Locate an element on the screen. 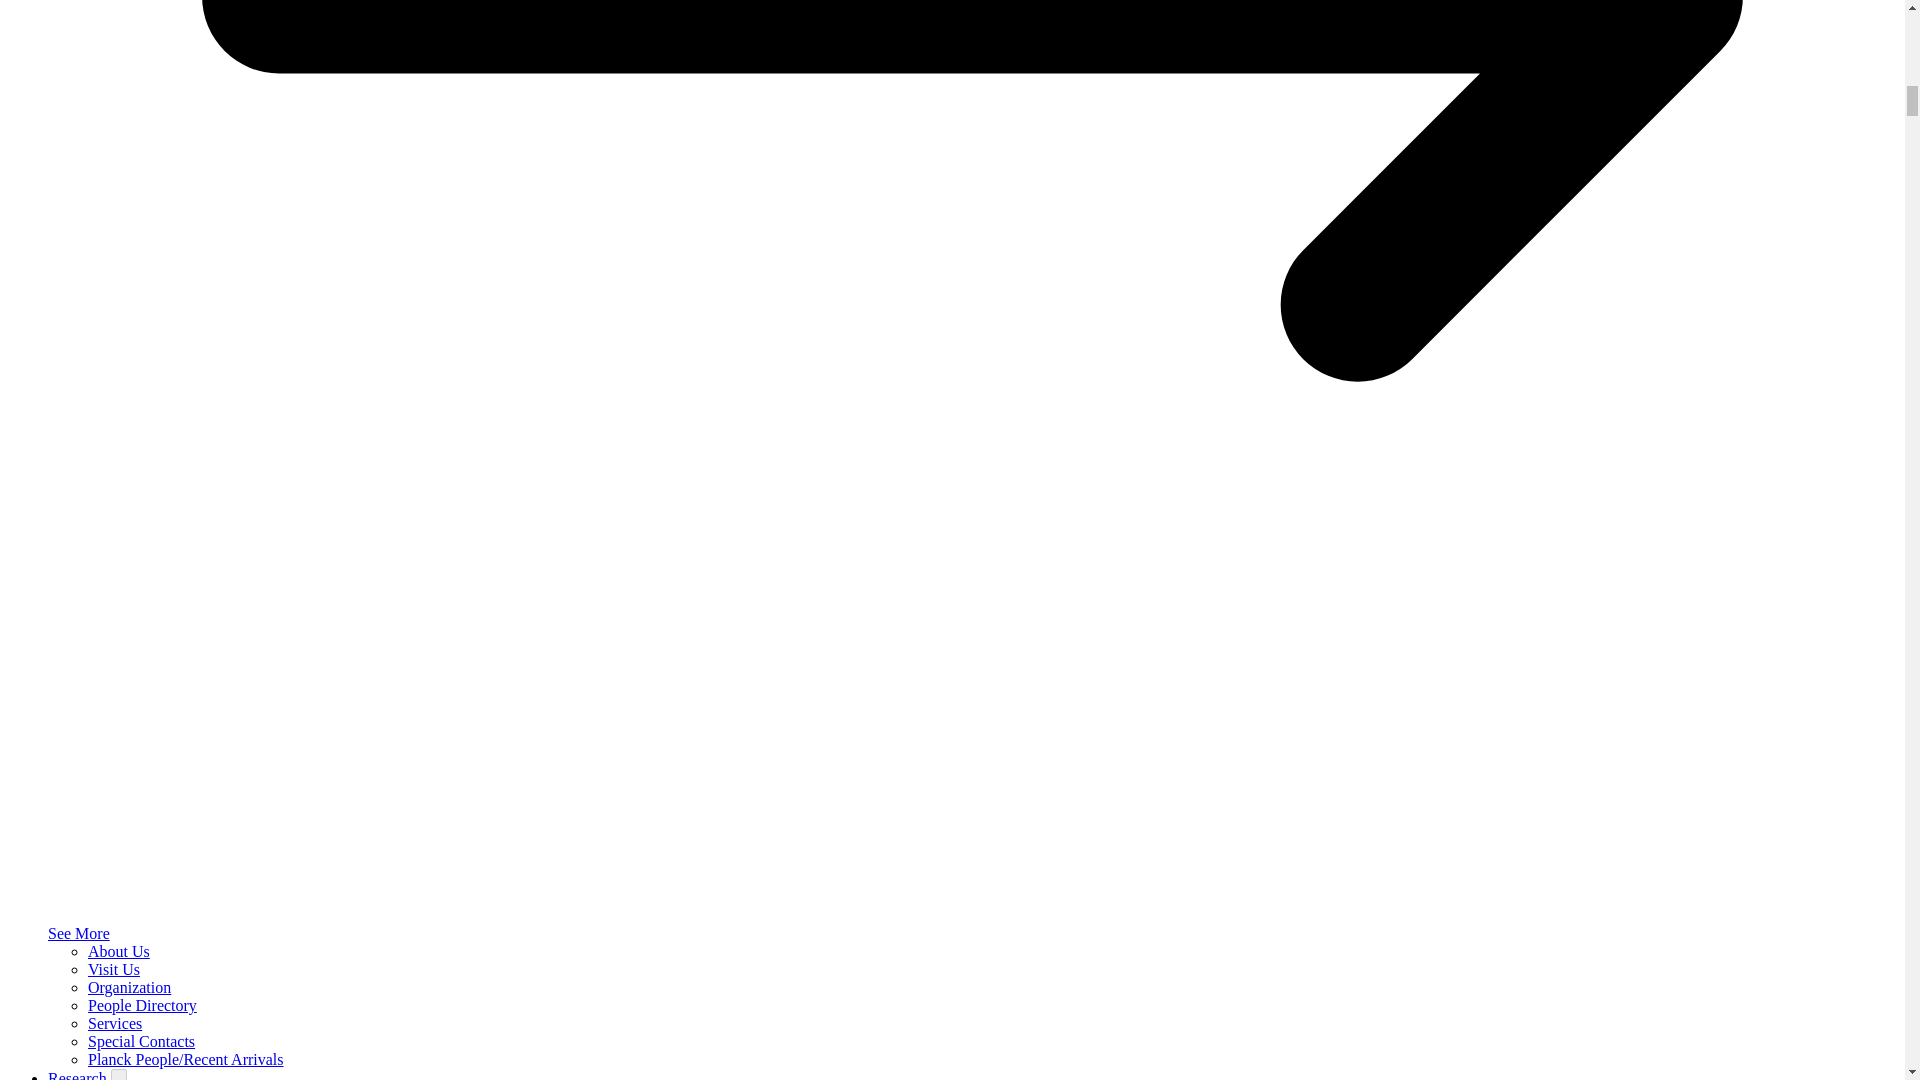 Image resolution: width=1920 pixels, height=1080 pixels. People Directory is located at coordinates (142, 1005).